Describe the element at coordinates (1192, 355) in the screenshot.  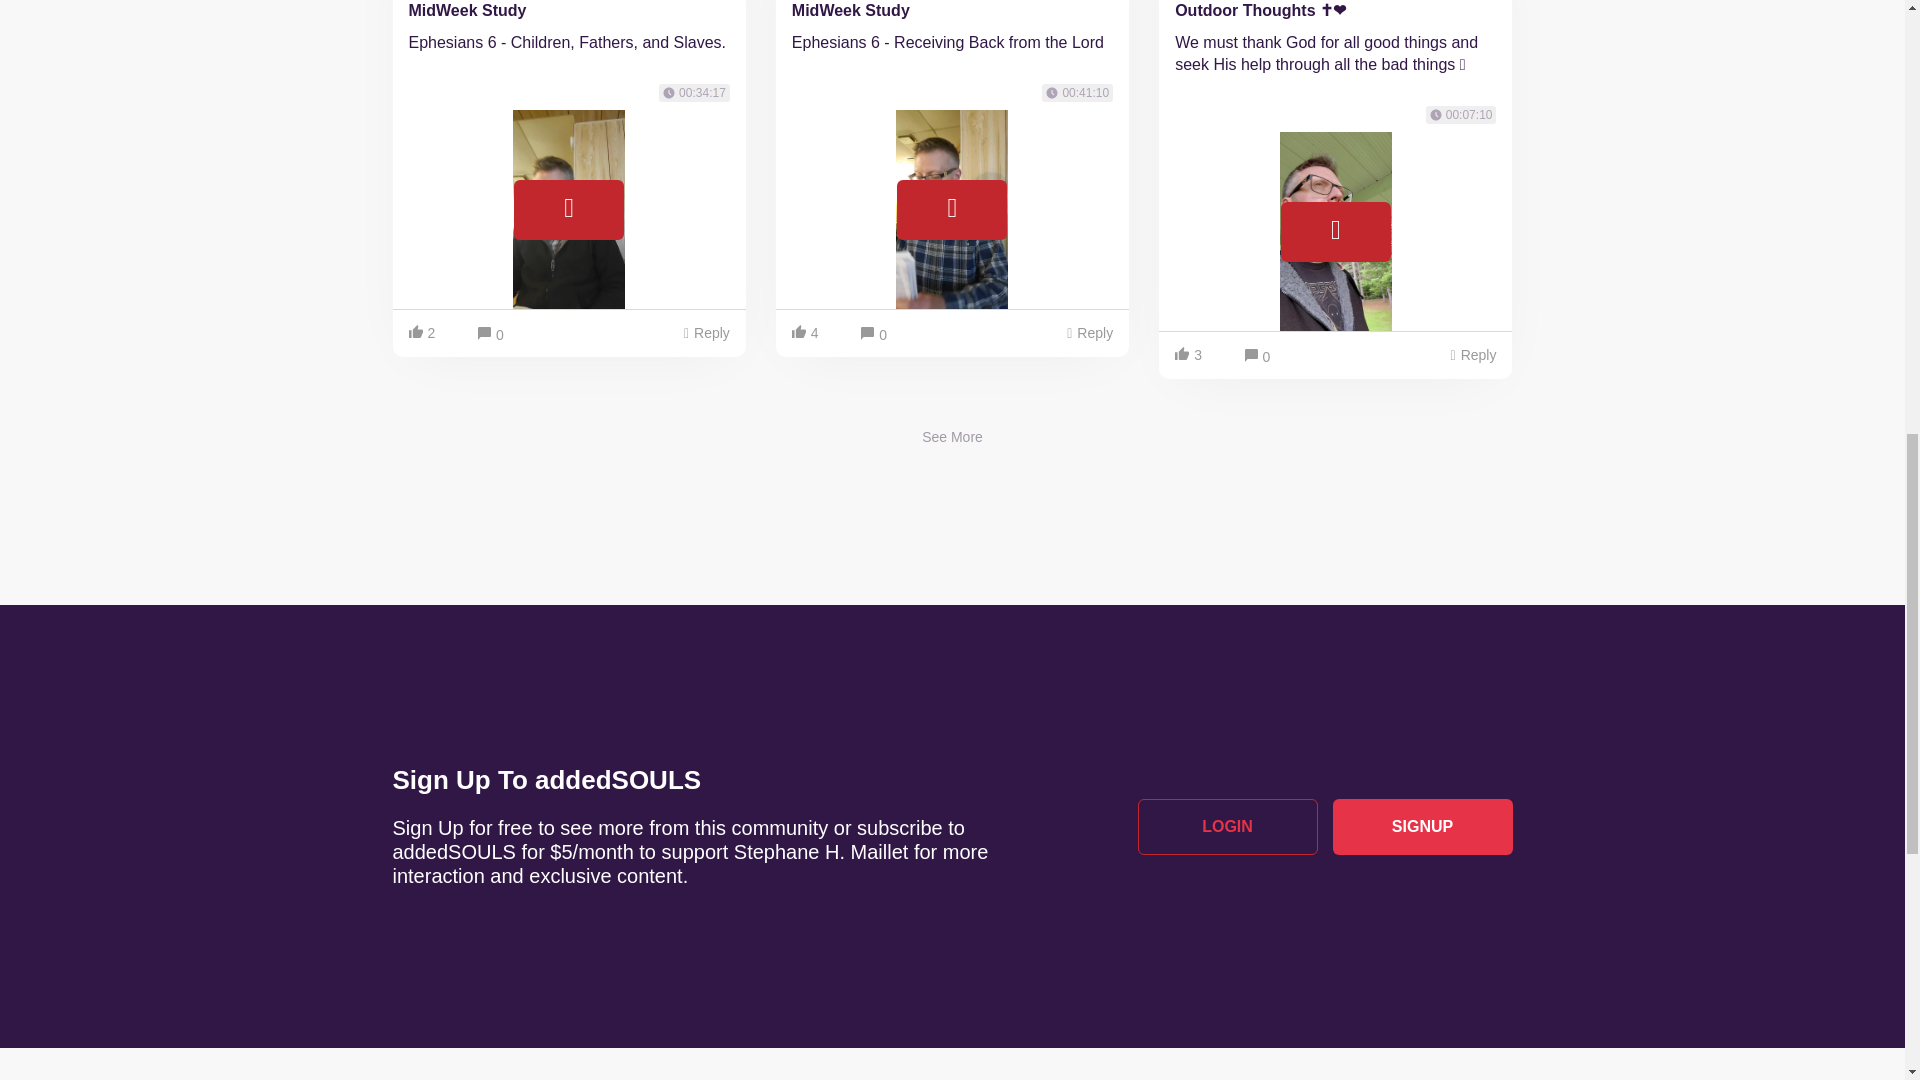
I see `3` at that location.